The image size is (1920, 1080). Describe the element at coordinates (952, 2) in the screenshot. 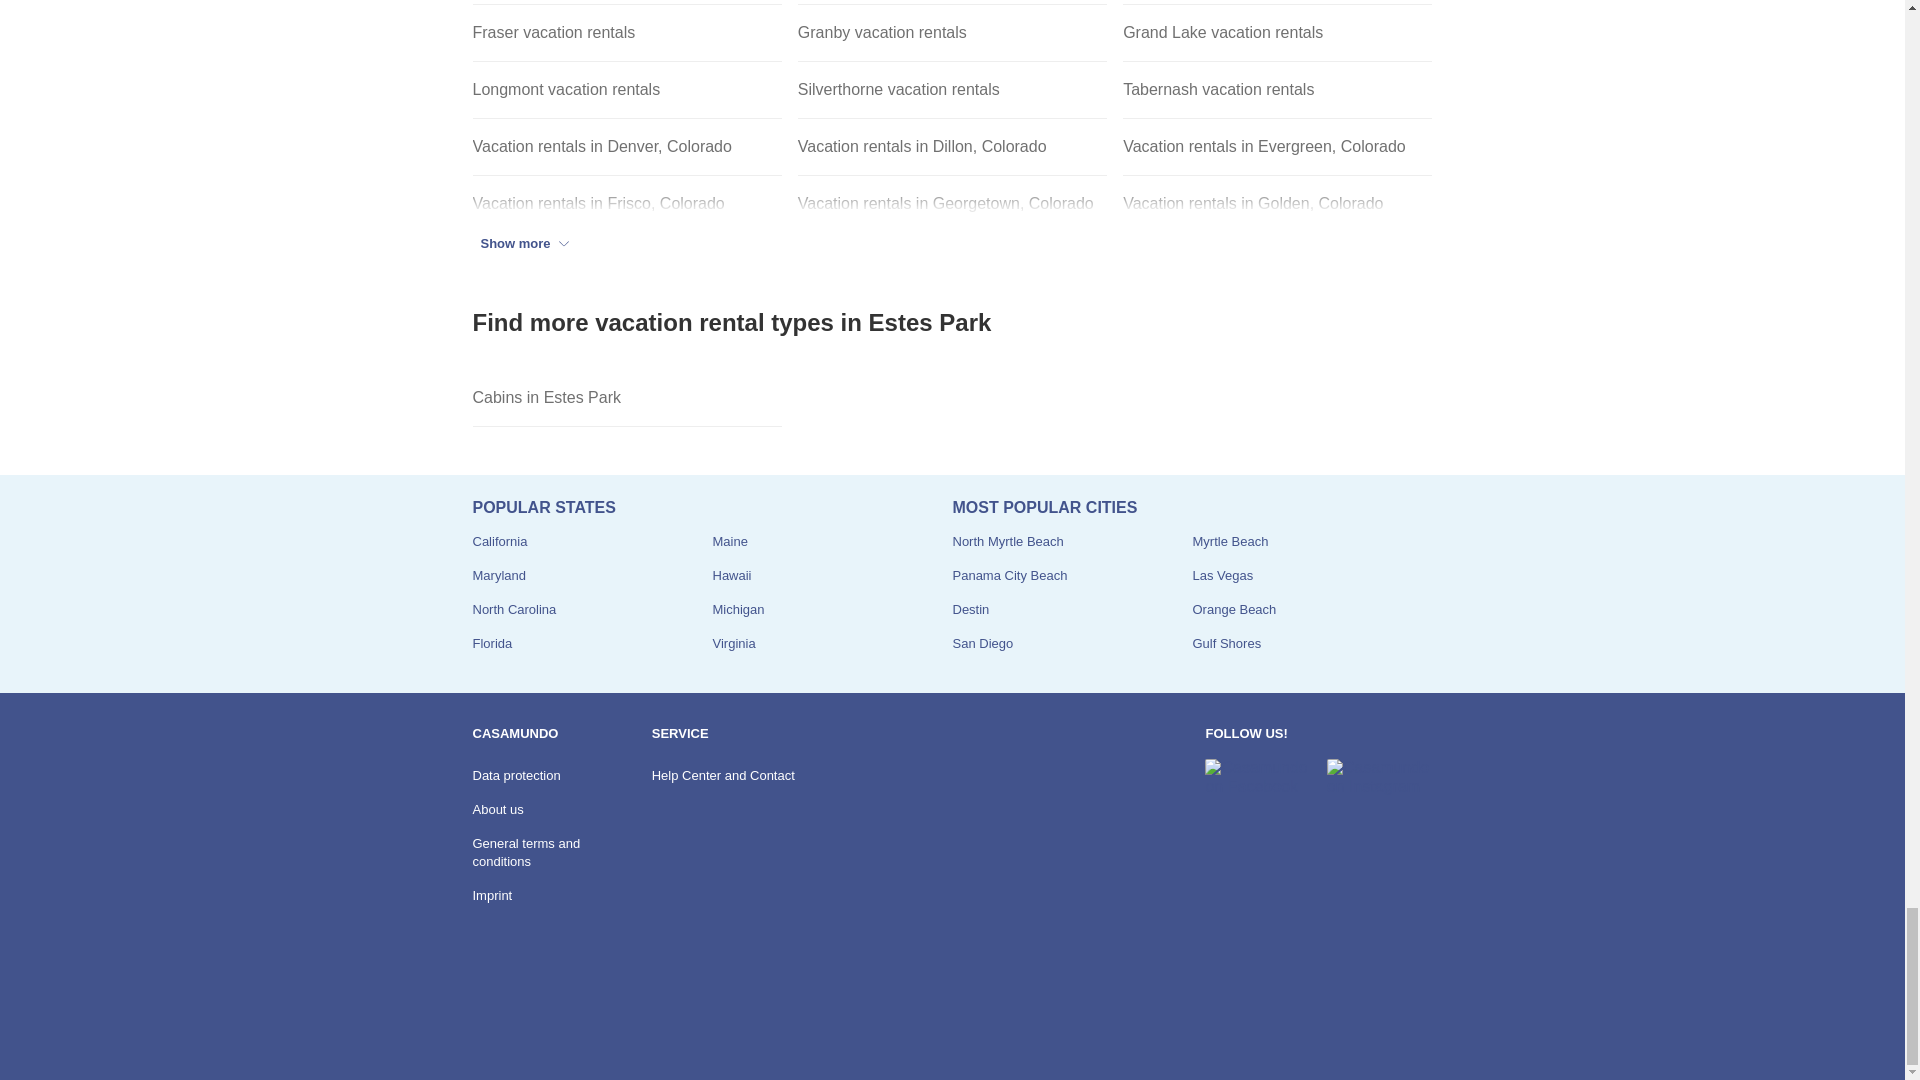

I see `Boulder vacation rentals` at that location.